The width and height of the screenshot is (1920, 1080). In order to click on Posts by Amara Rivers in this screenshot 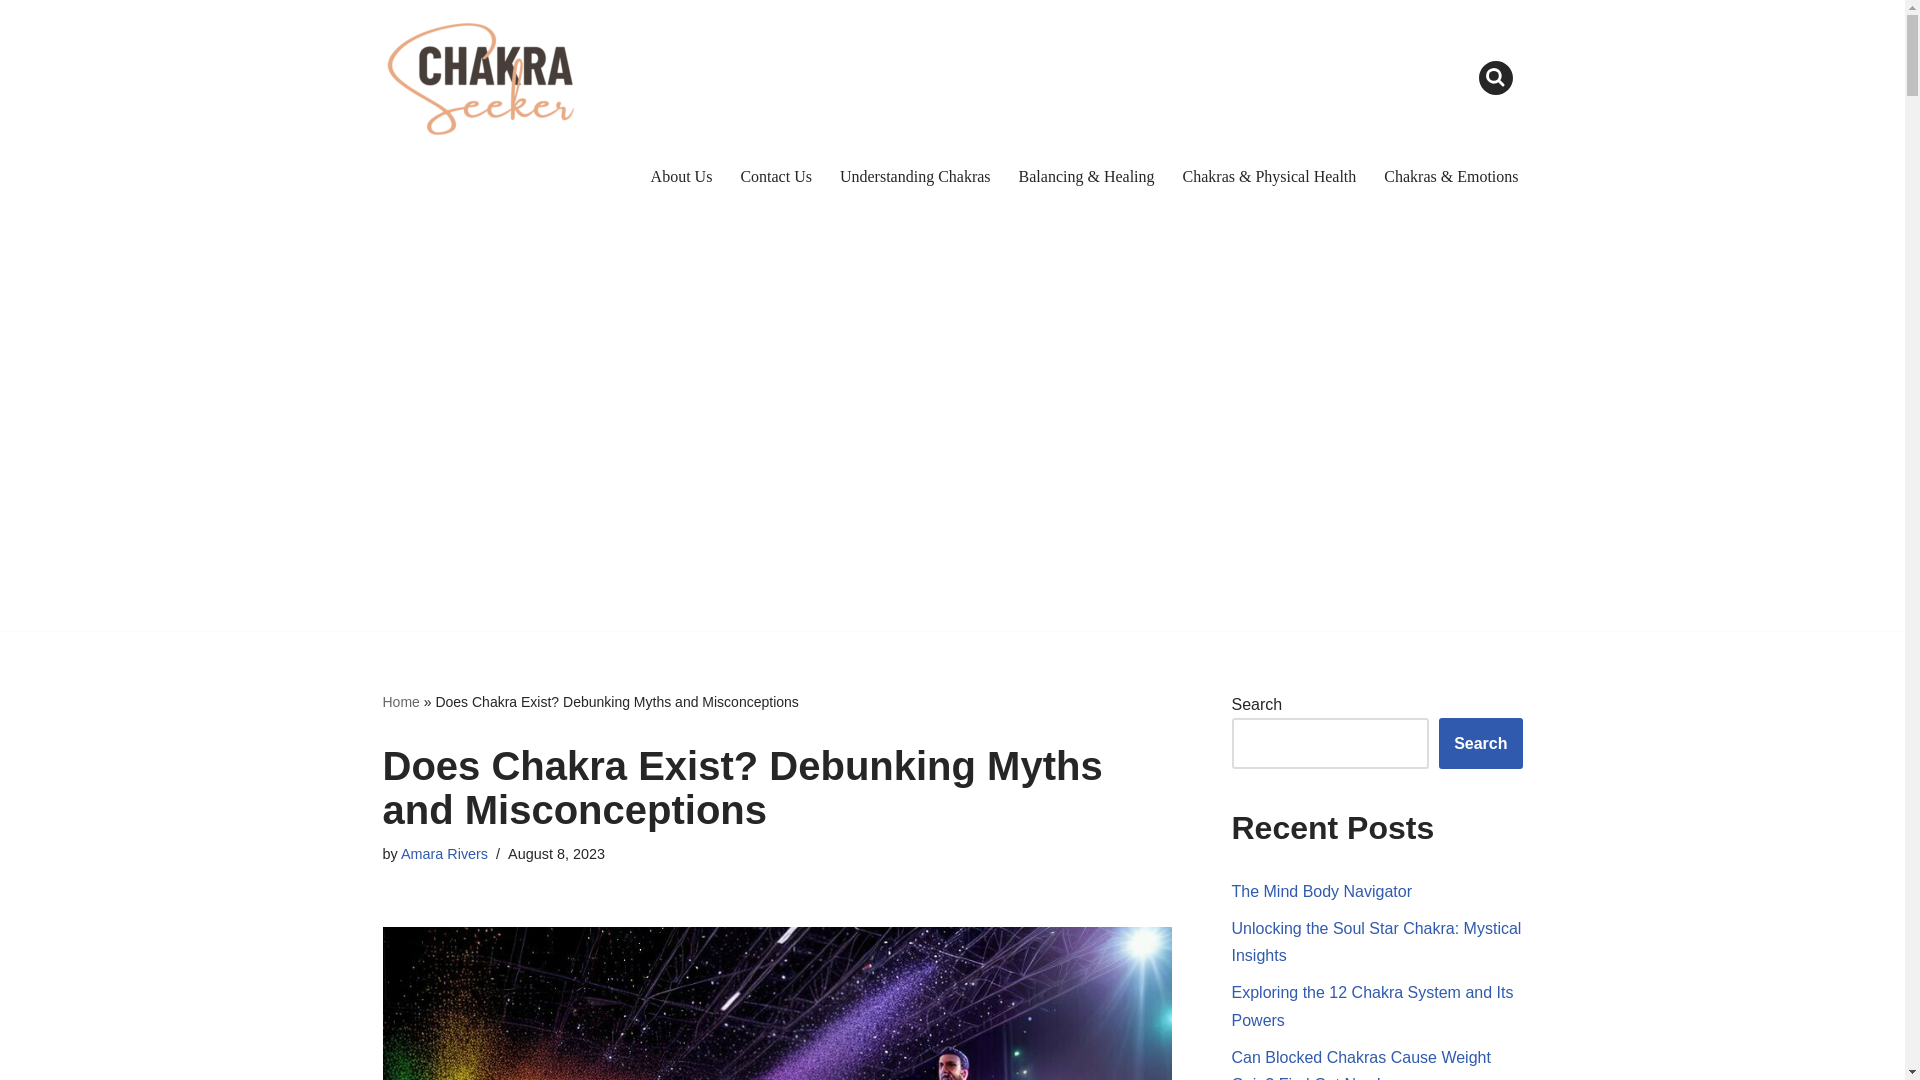, I will do `click(444, 853)`.